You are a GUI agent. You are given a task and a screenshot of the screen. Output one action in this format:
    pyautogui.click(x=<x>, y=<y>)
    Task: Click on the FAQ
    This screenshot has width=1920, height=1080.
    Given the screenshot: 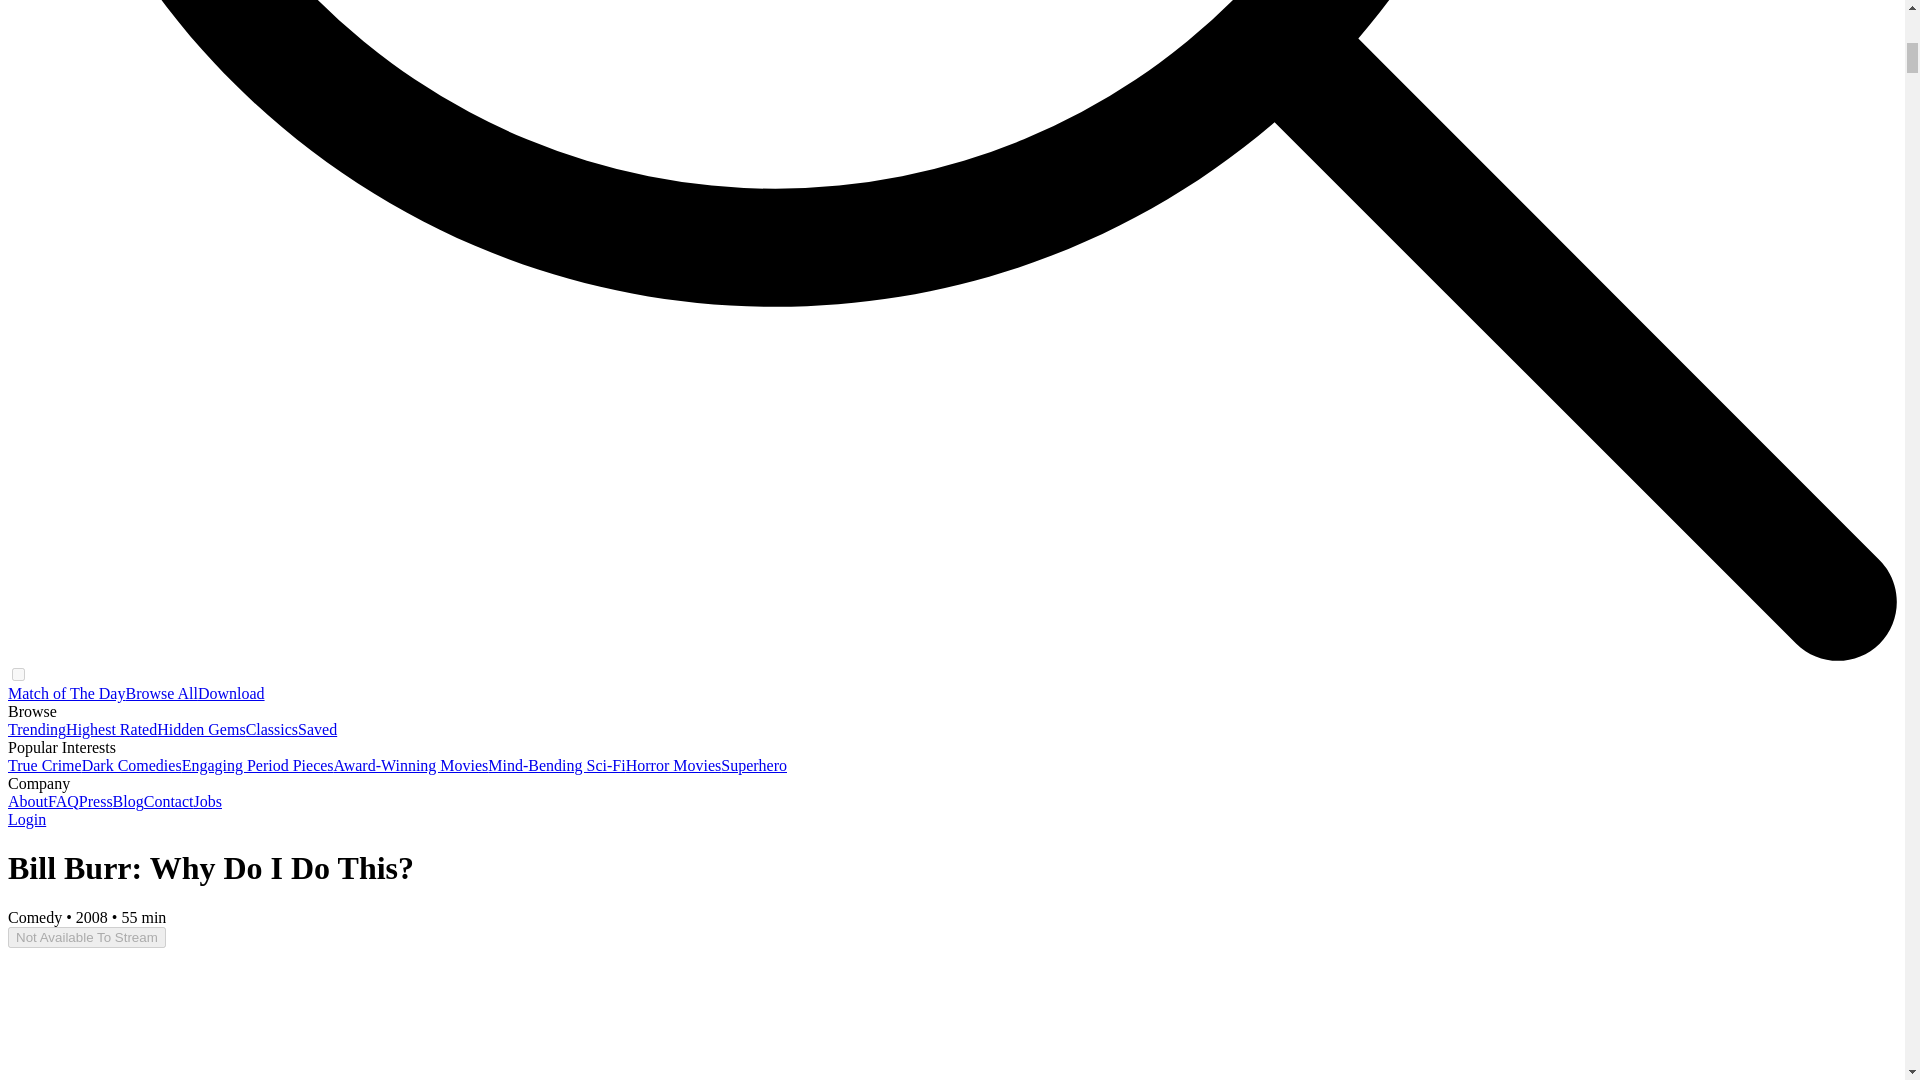 What is the action you would take?
    pyautogui.click(x=63, y=801)
    